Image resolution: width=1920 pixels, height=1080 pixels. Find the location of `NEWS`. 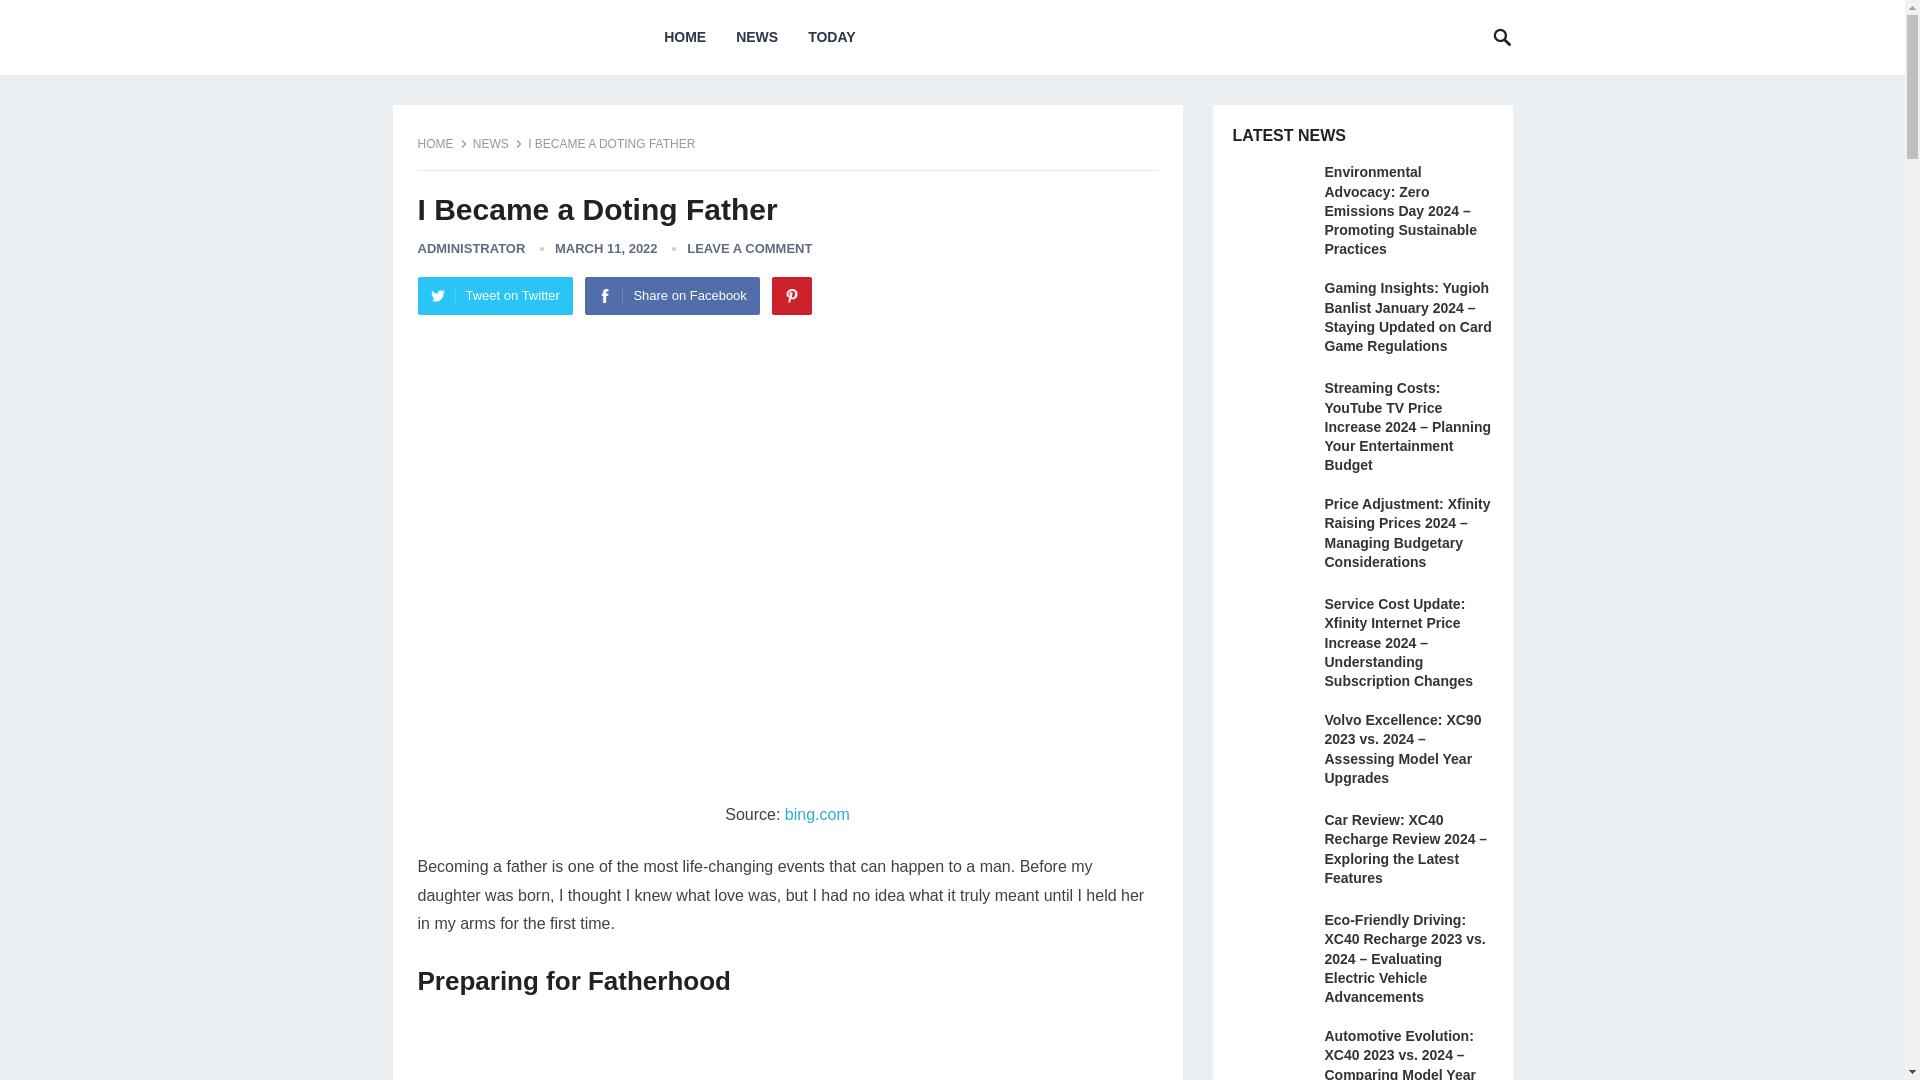

NEWS is located at coordinates (756, 37).